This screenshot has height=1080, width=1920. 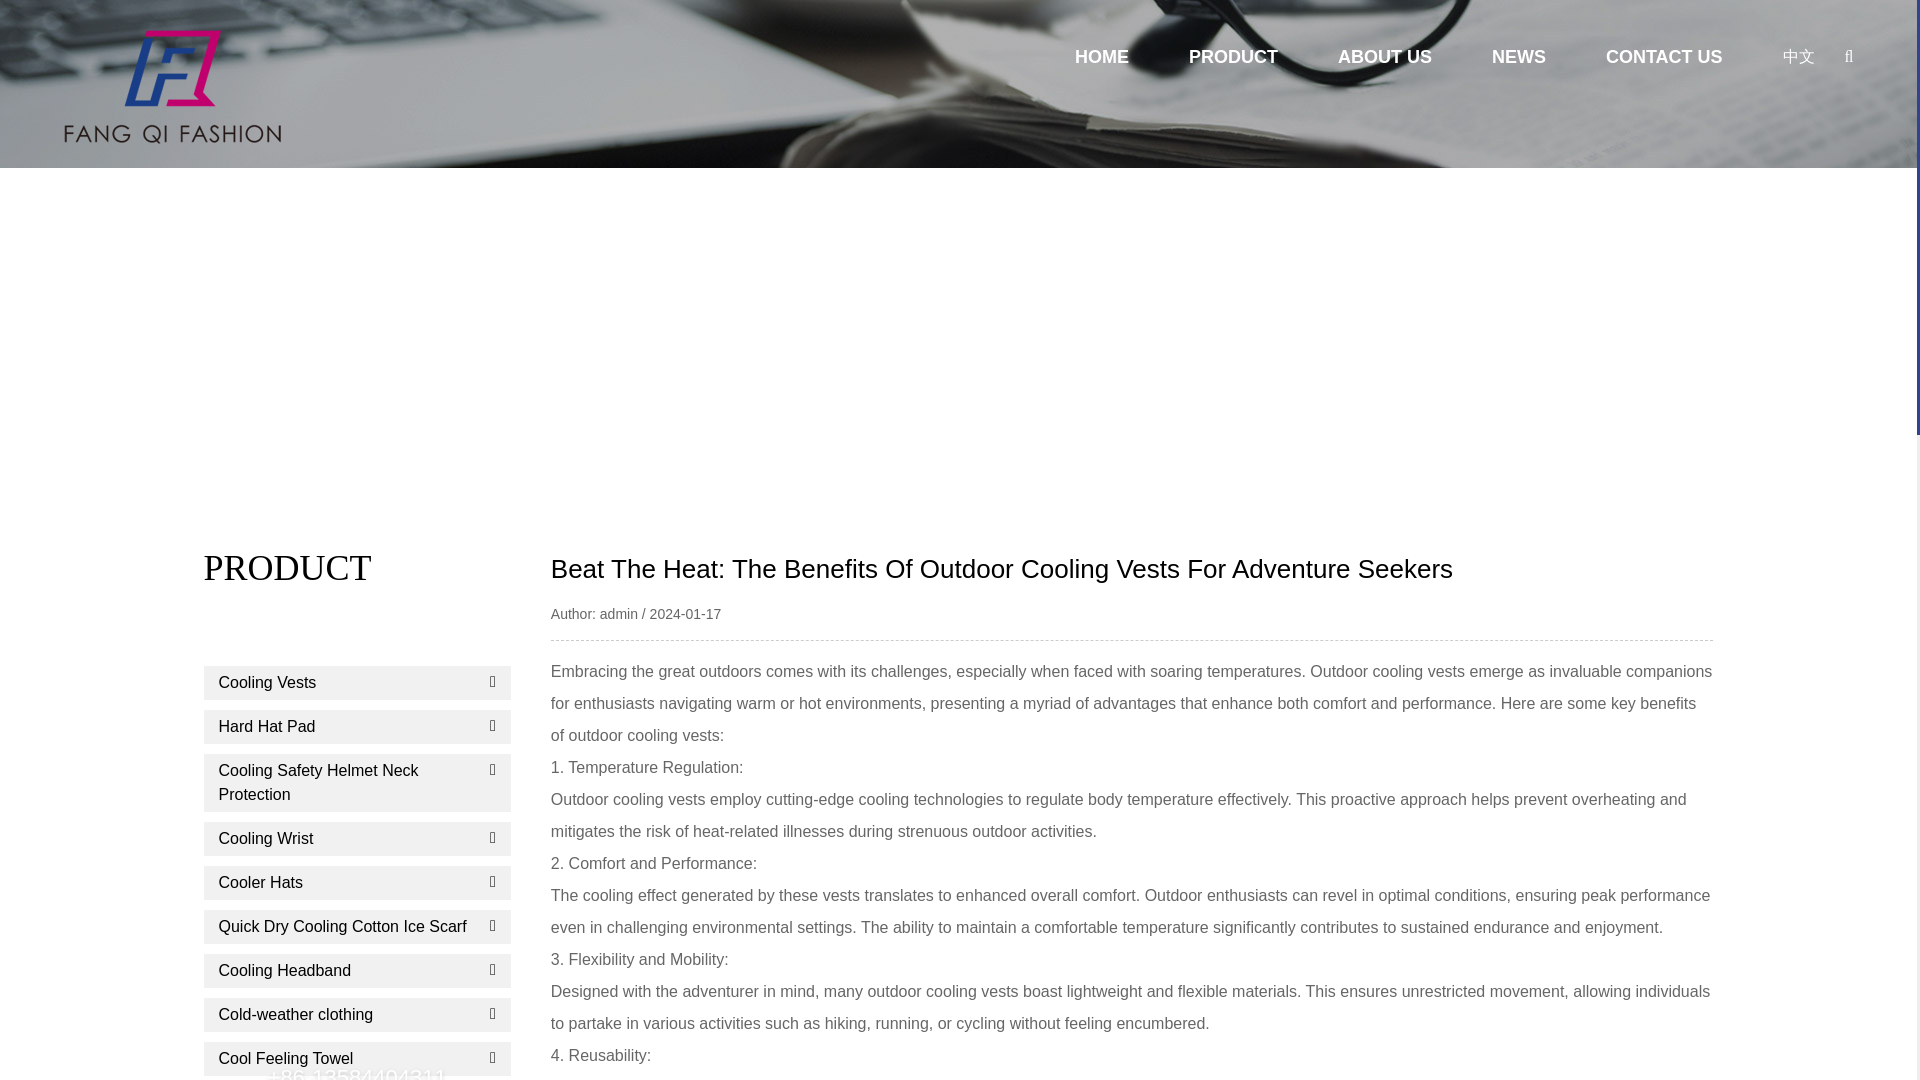 What do you see at coordinates (1664, 58) in the screenshot?
I see `CONTACT US` at bounding box center [1664, 58].